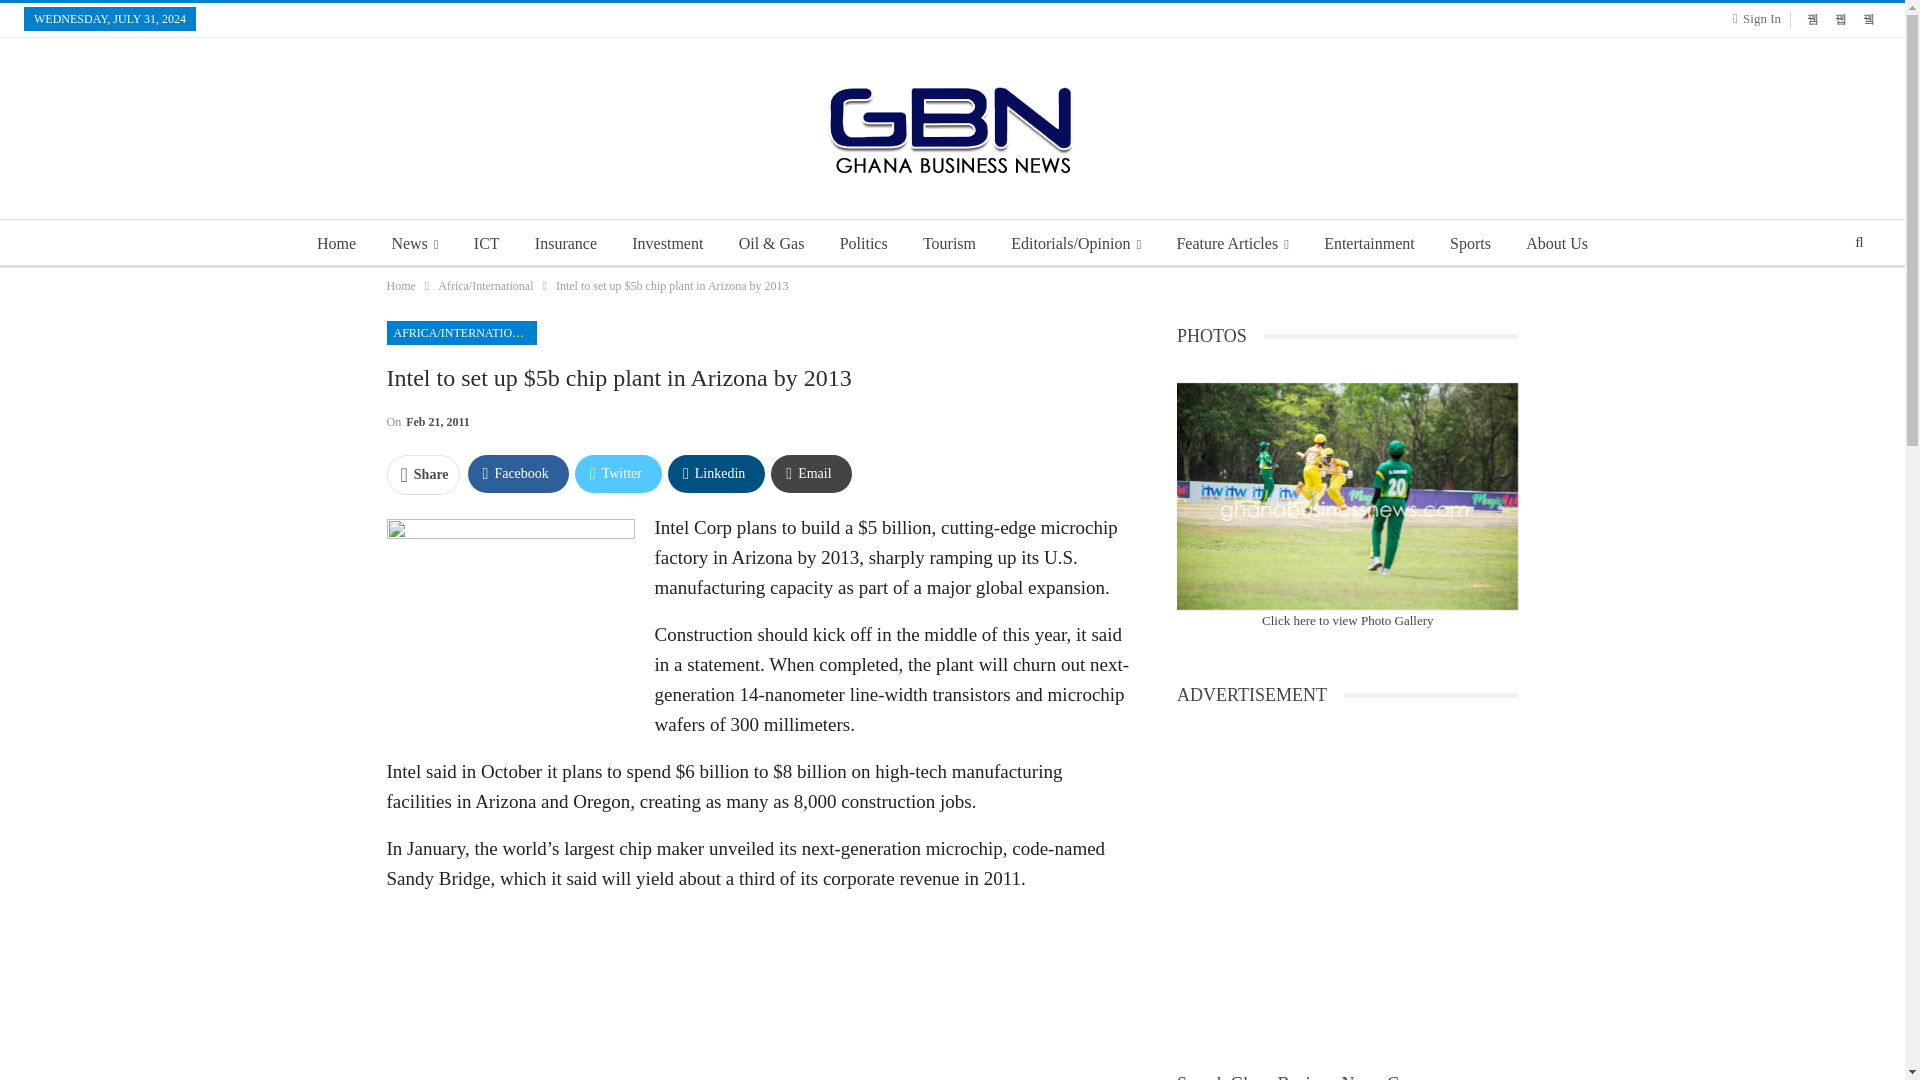 This screenshot has height=1080, width=1920. What do you see at coordinates (336, 244) in the screenshot?
I see `Home` at bounding box center [336, 244].